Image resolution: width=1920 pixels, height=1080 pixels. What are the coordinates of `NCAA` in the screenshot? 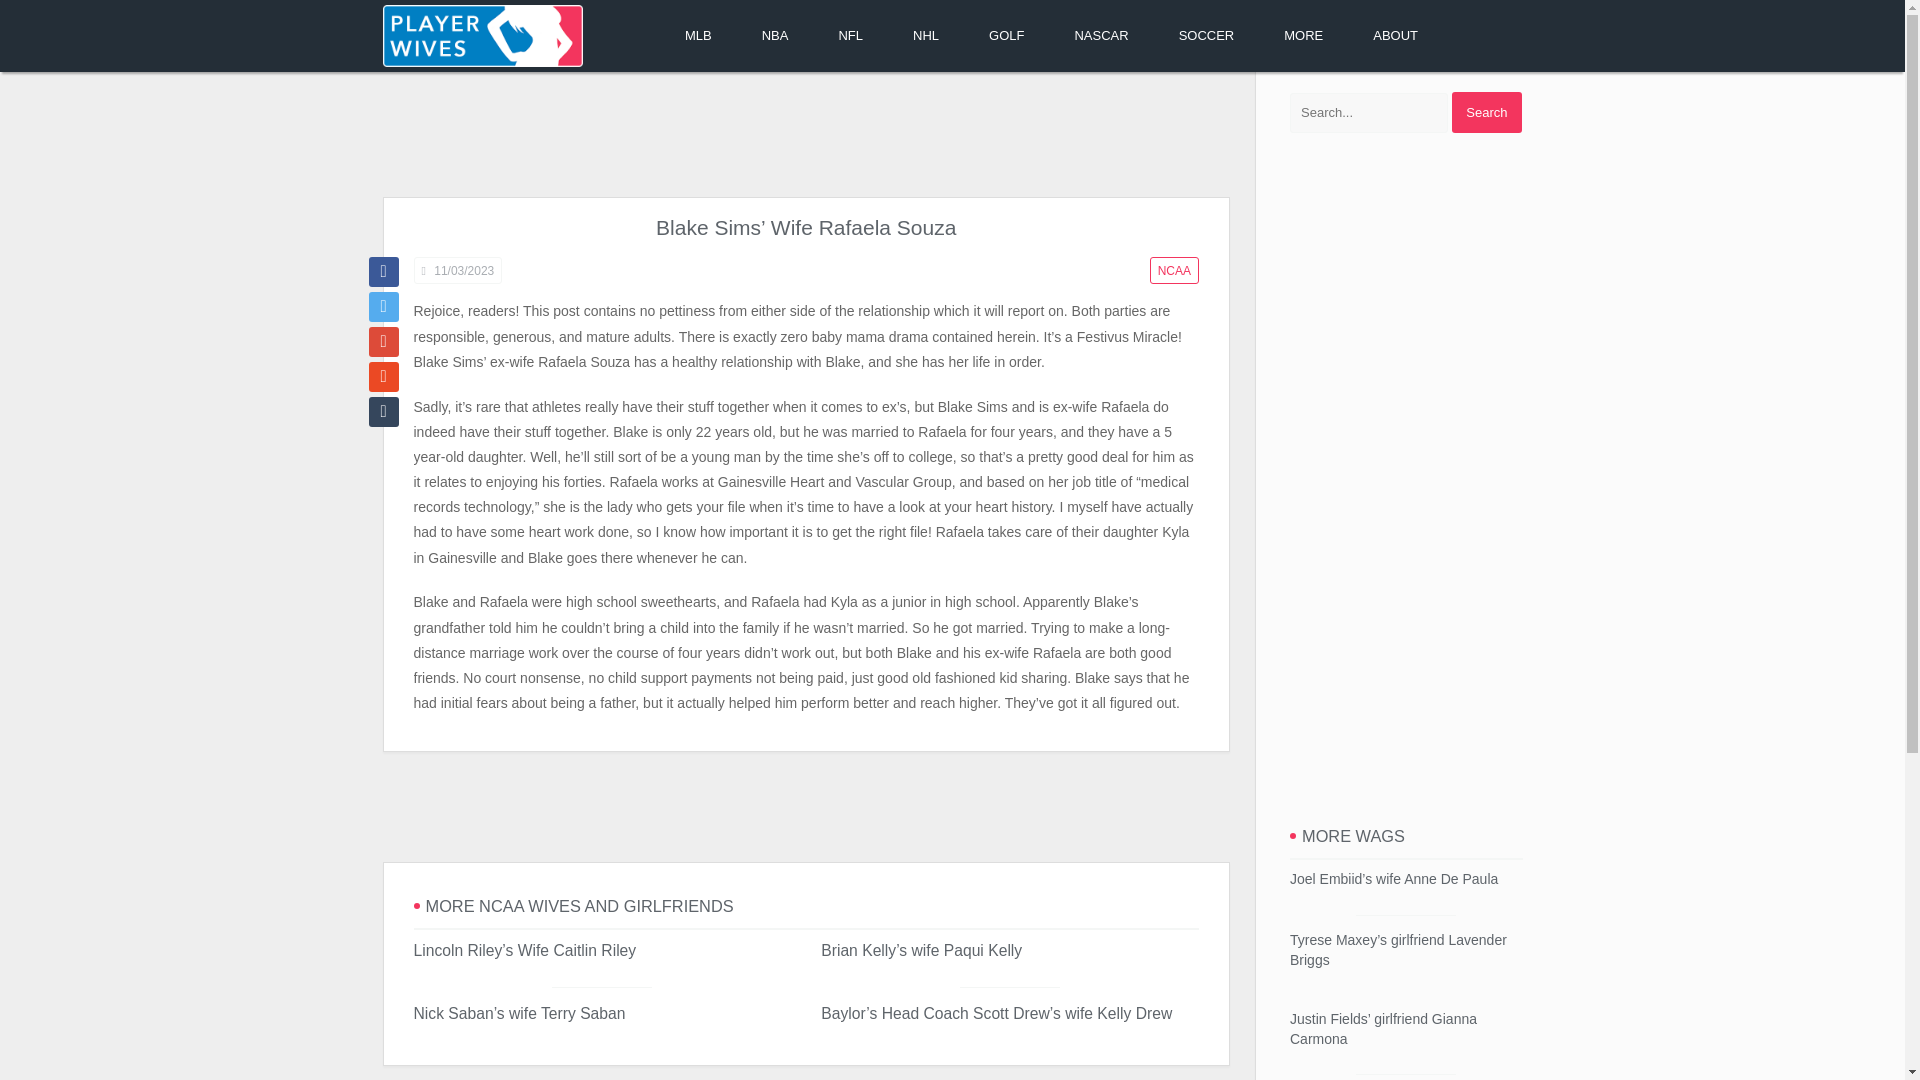 It's located at (1174, 270).